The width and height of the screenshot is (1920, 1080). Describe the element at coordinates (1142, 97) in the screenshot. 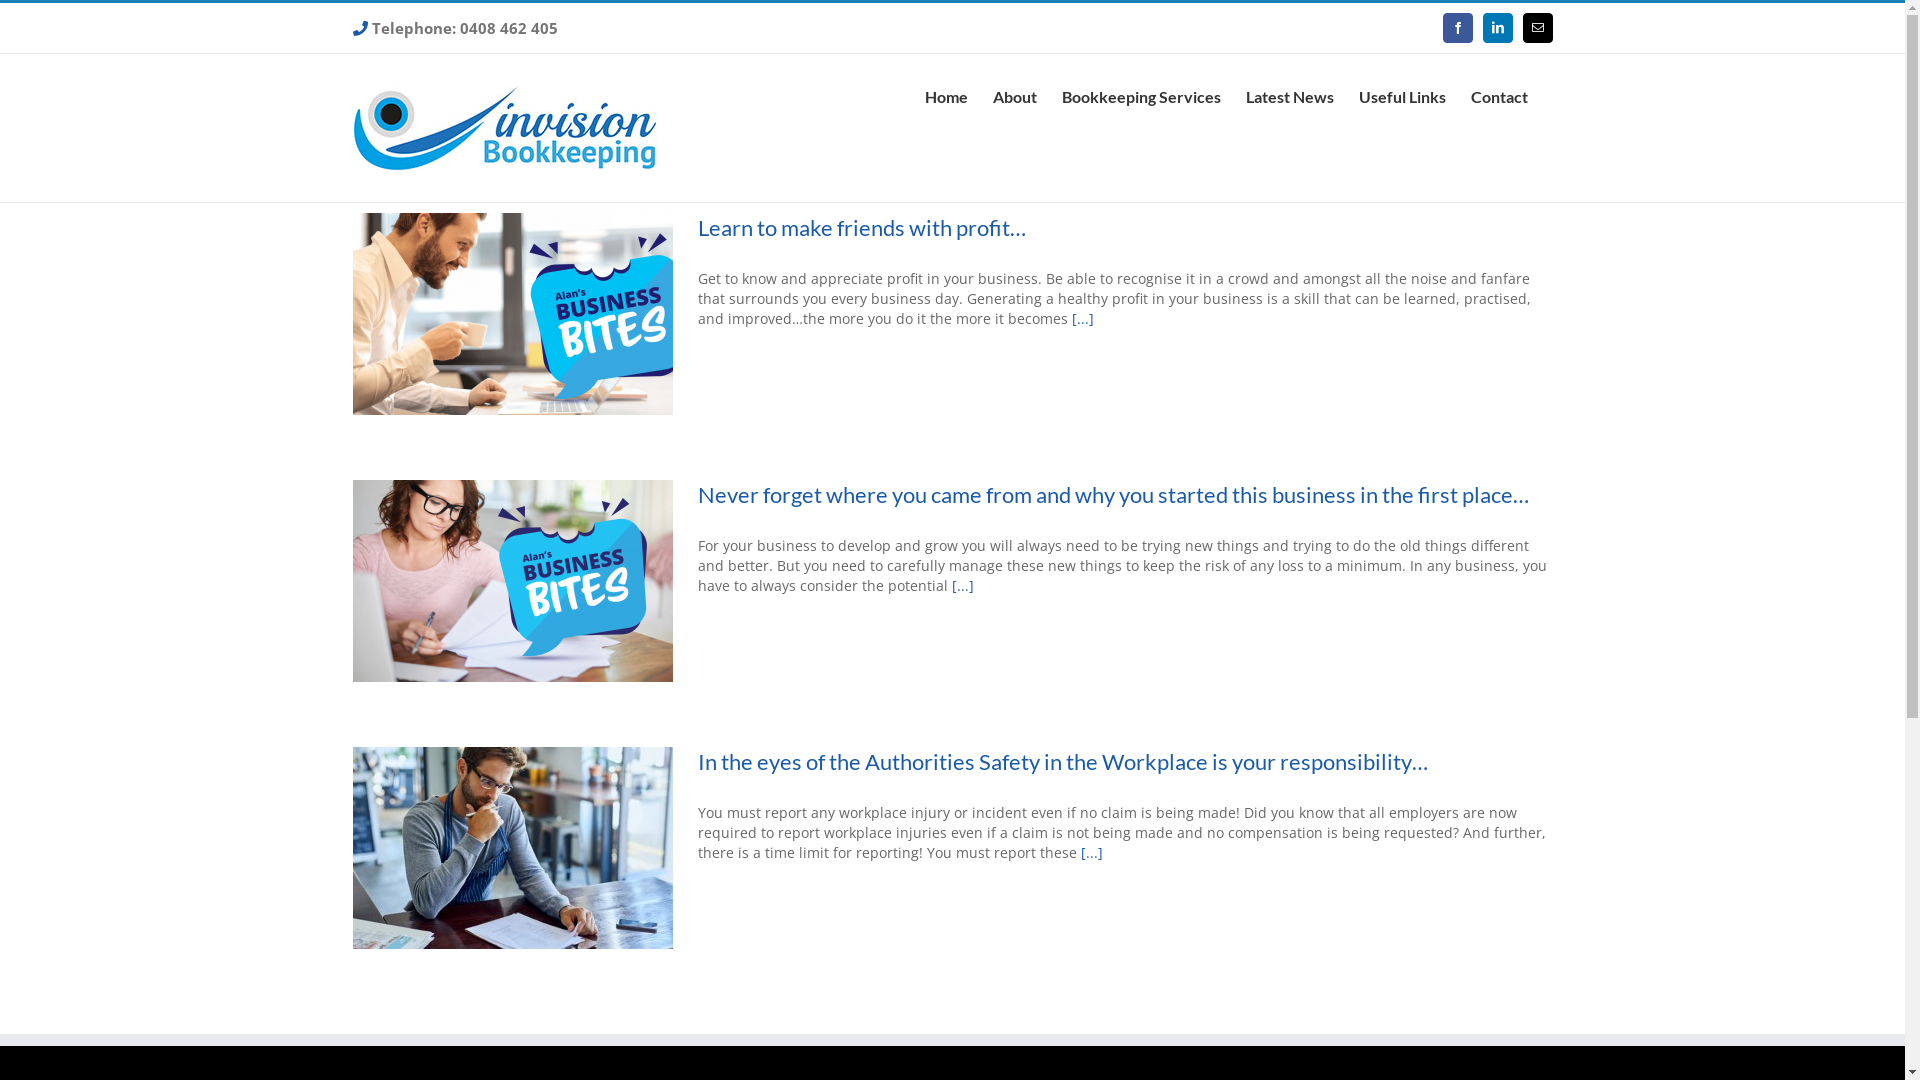

I see `Bookkeeping Services` at that location.